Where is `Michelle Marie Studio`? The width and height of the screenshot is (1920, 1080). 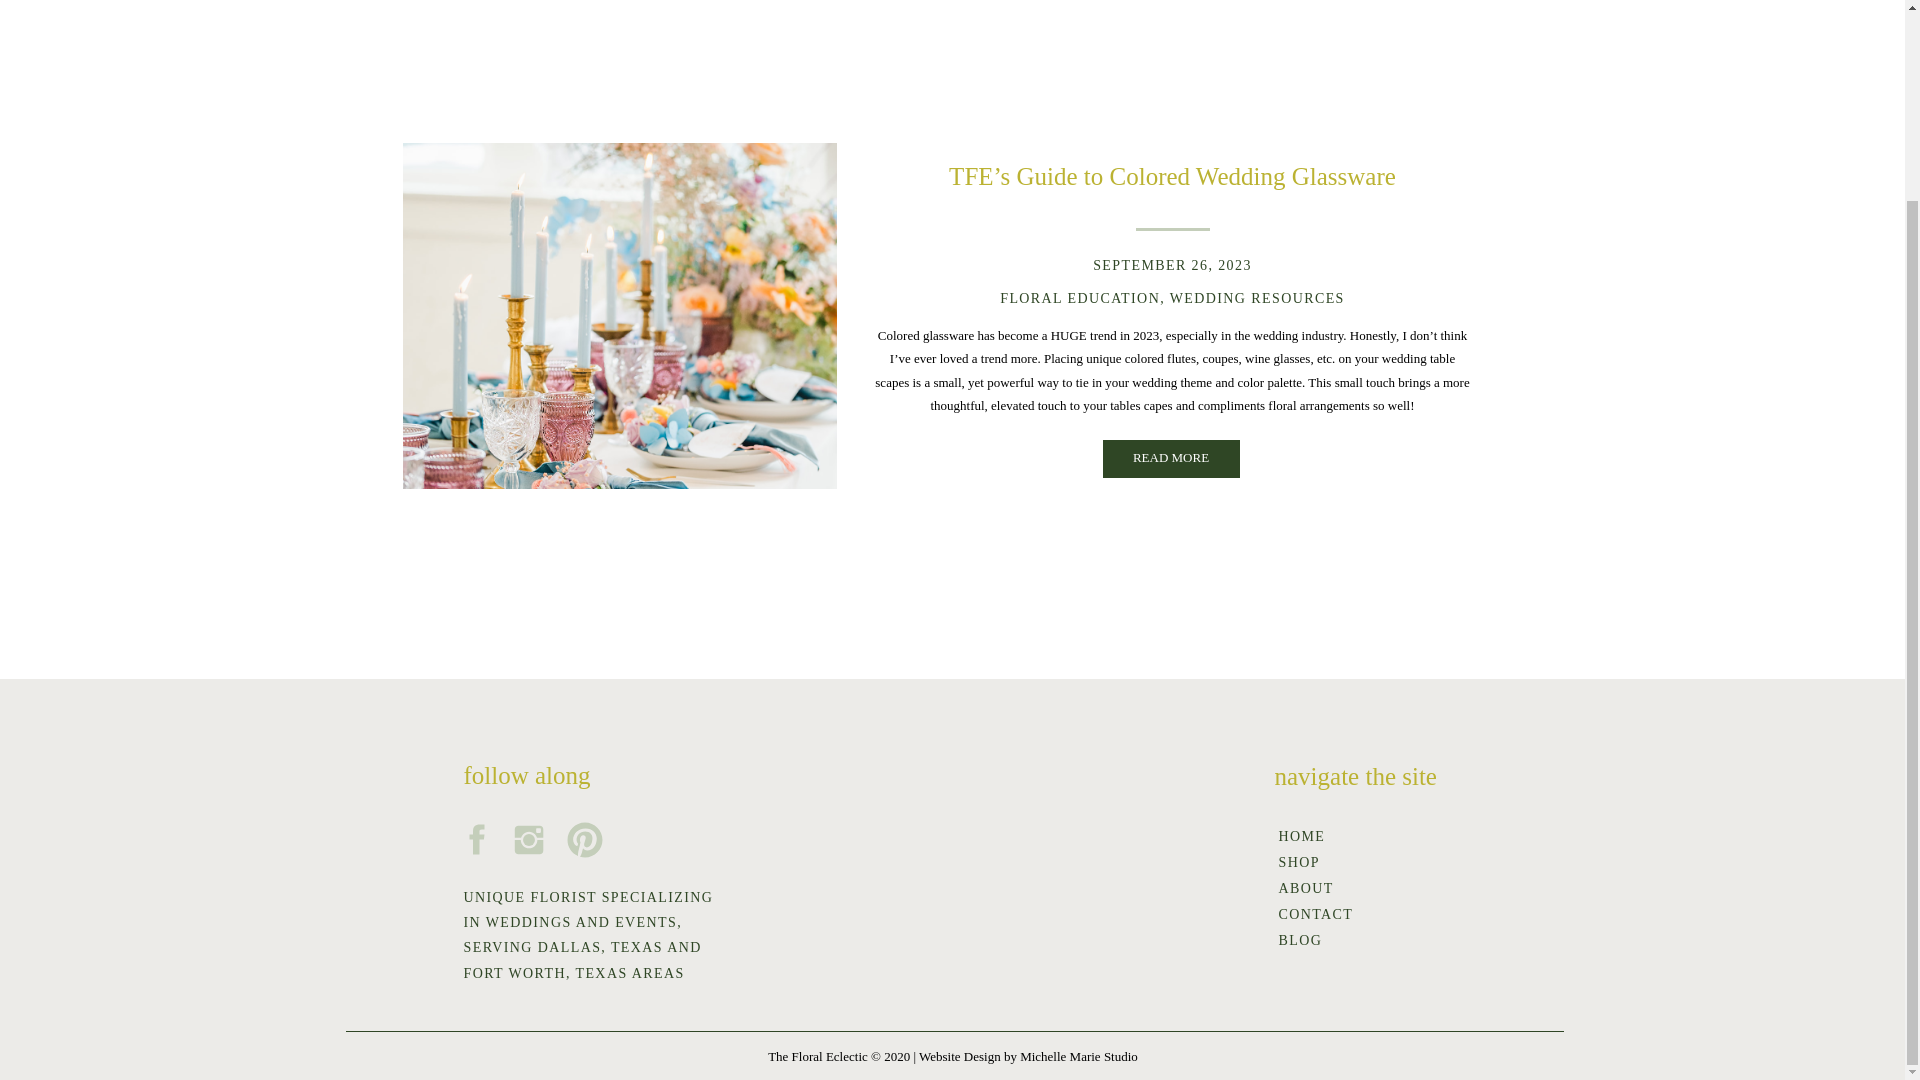 Michelle Marie Studio is located at coordinates (1078, 1056).